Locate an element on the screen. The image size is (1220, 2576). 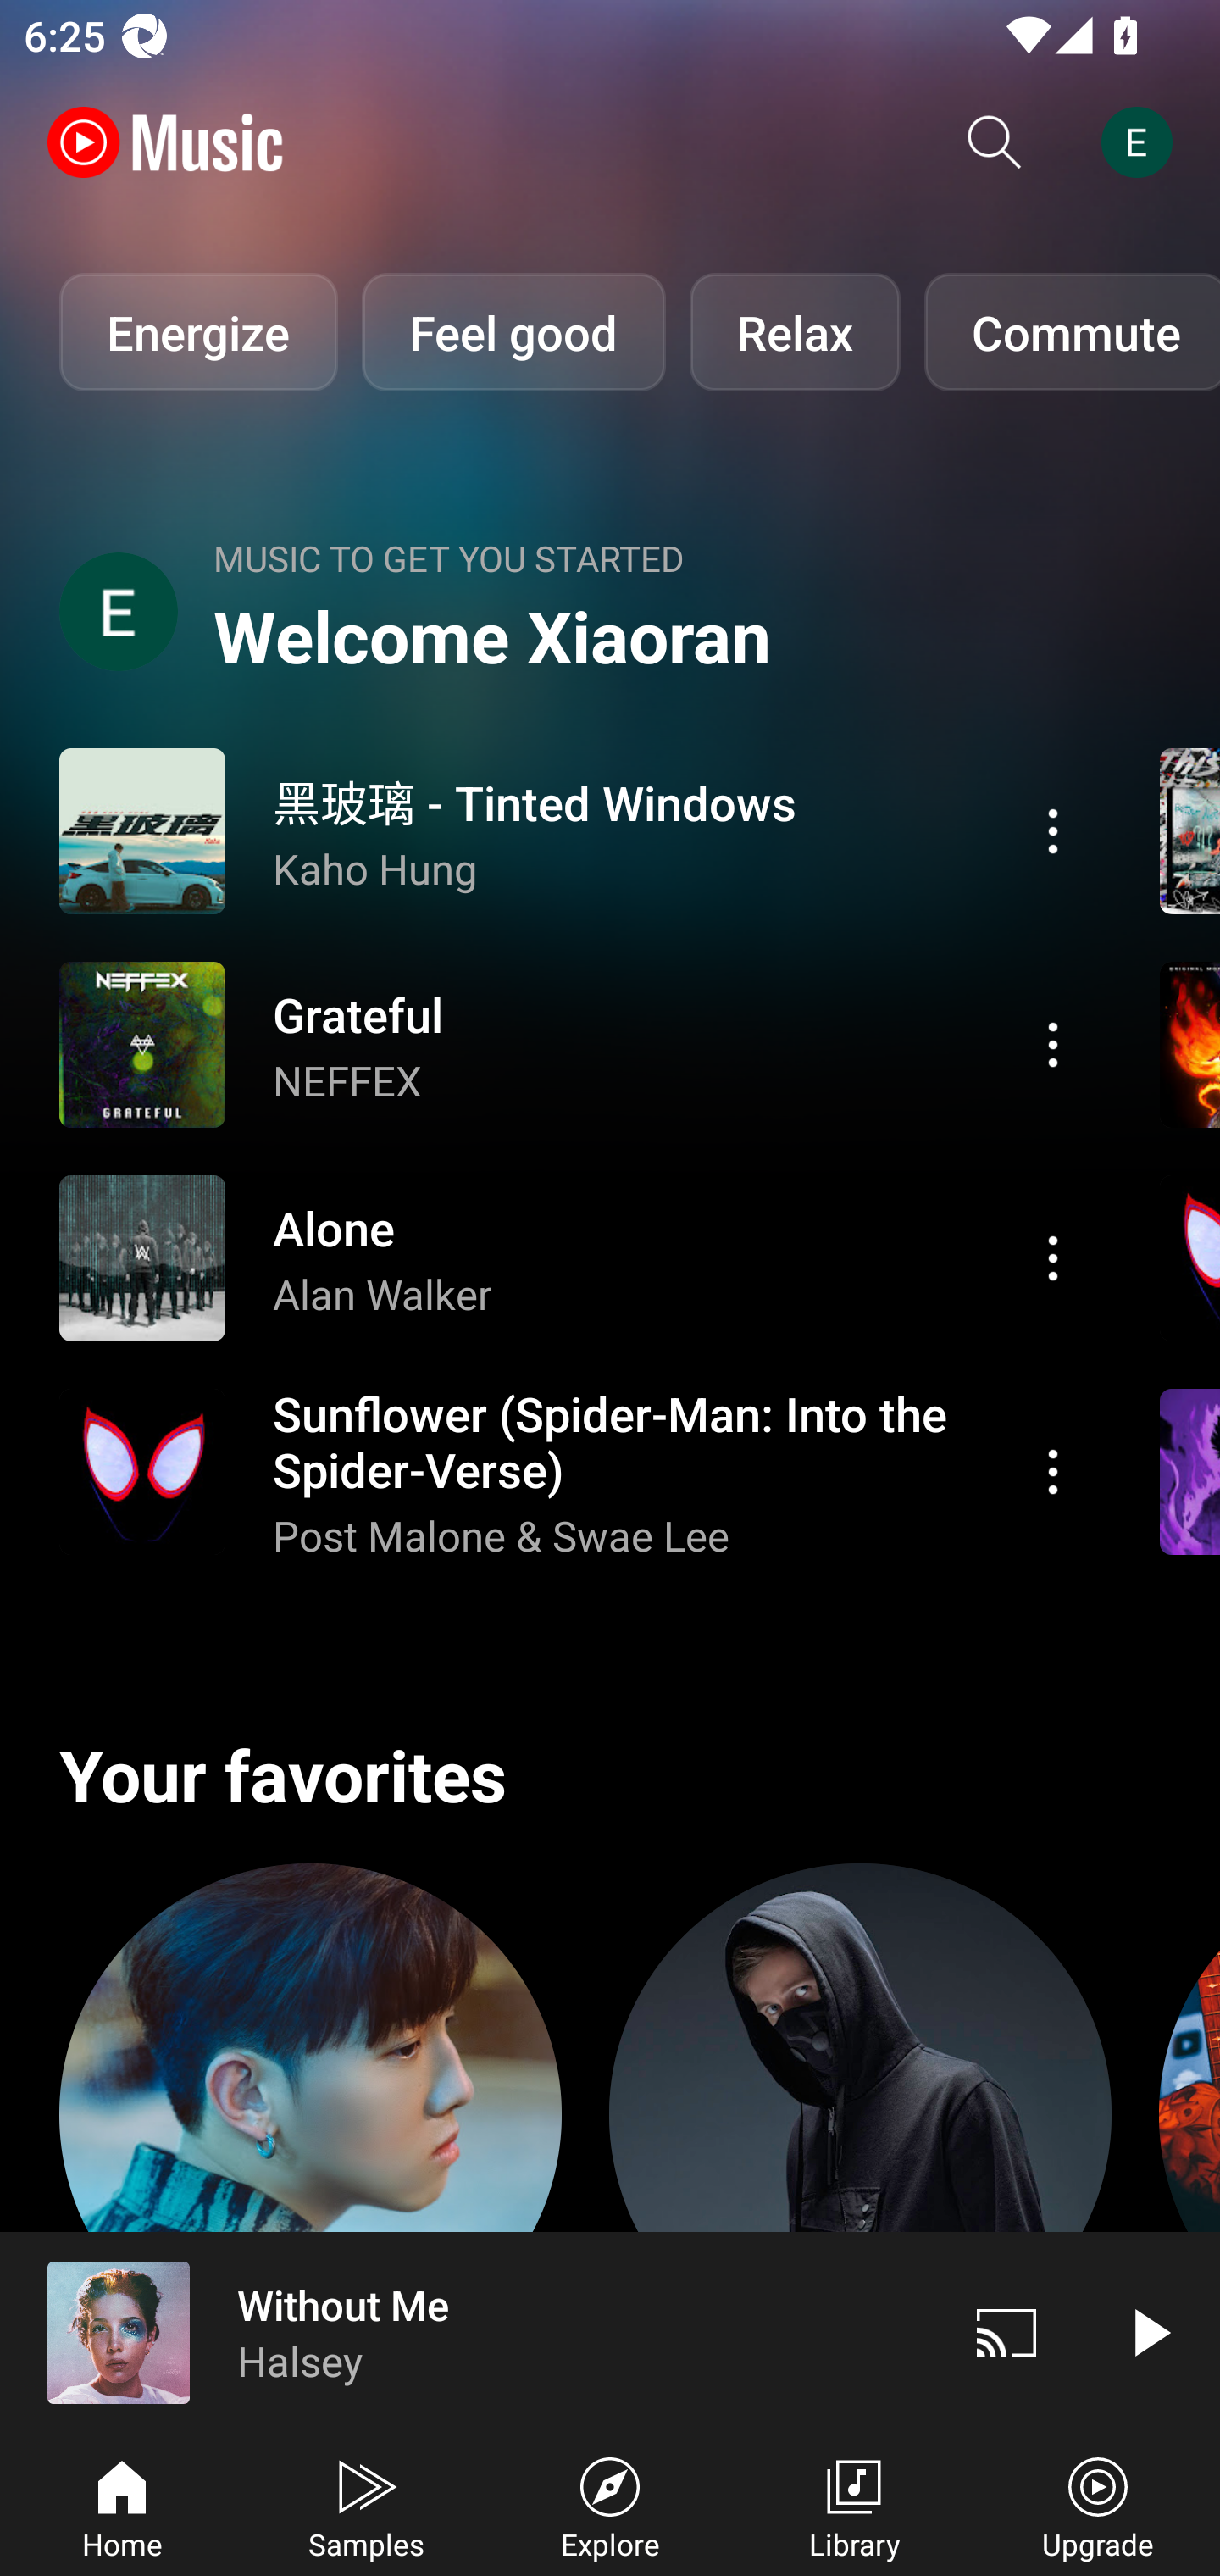
Action menu is located at coordinates (574, 1257).